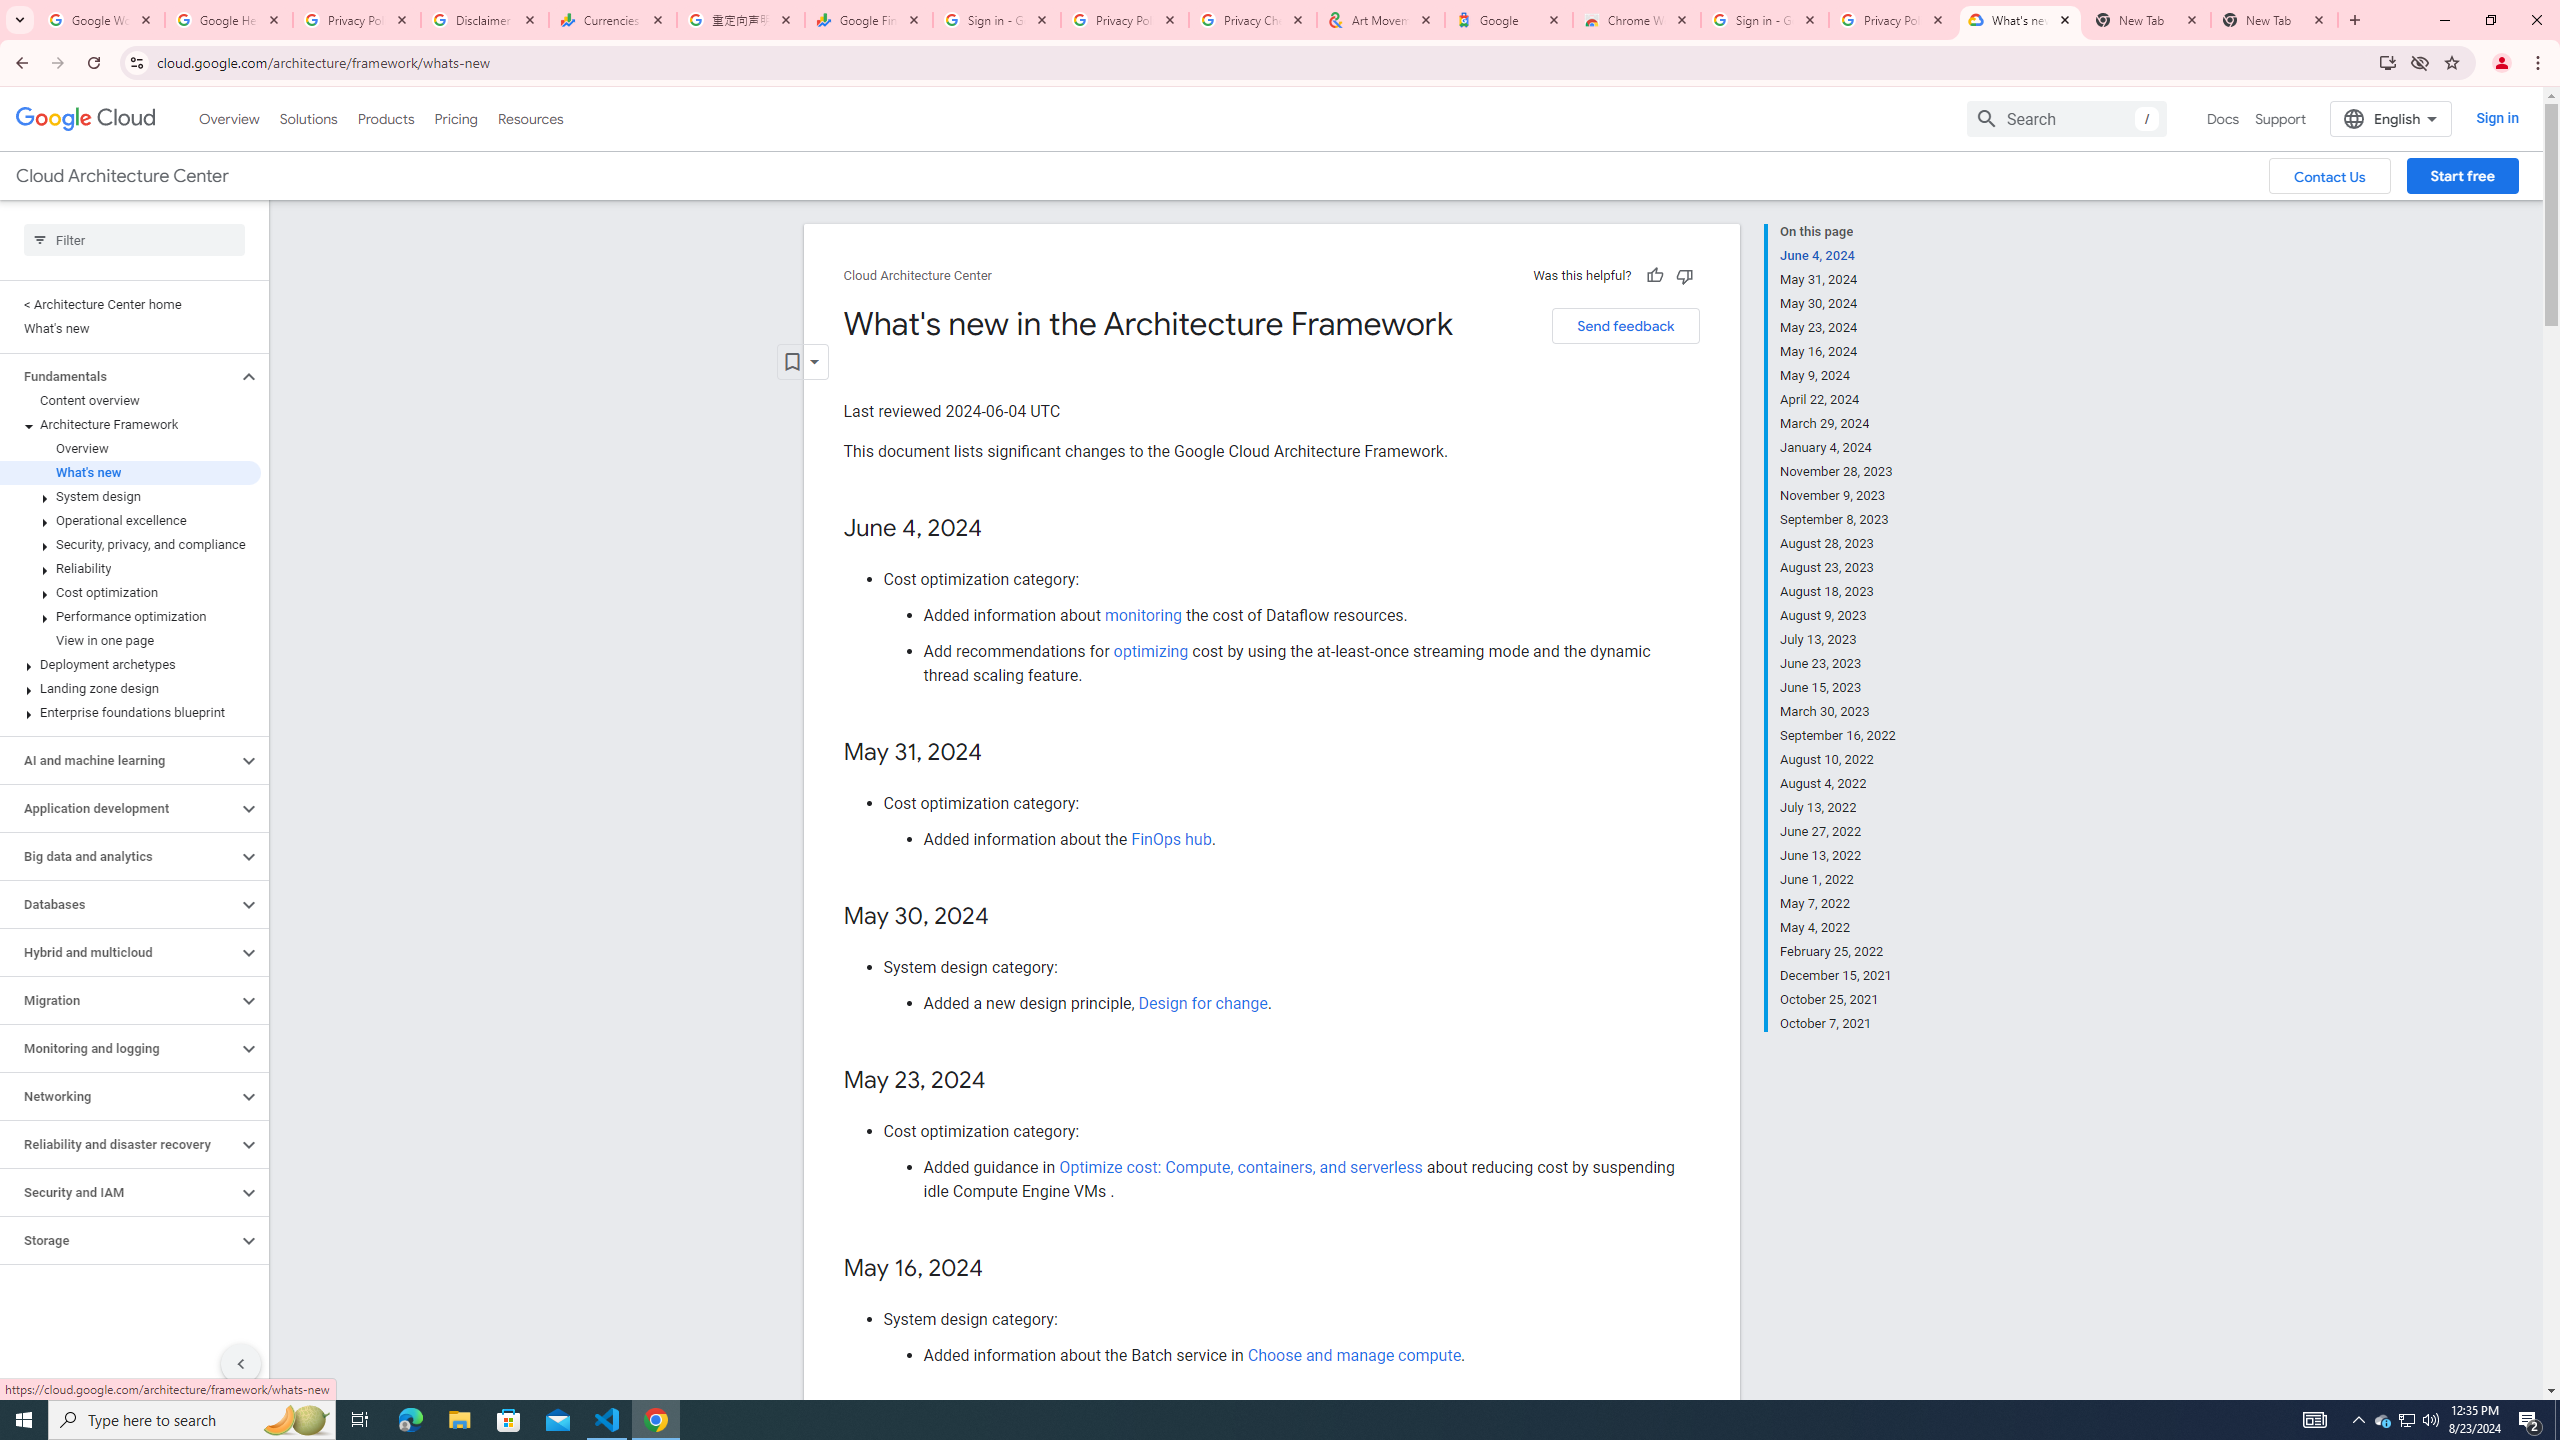 This screenshot has height=1440, width=2560. Describe the element at coordinates (130, 520) in the screenshot. I see `Operational excellence` at that location.